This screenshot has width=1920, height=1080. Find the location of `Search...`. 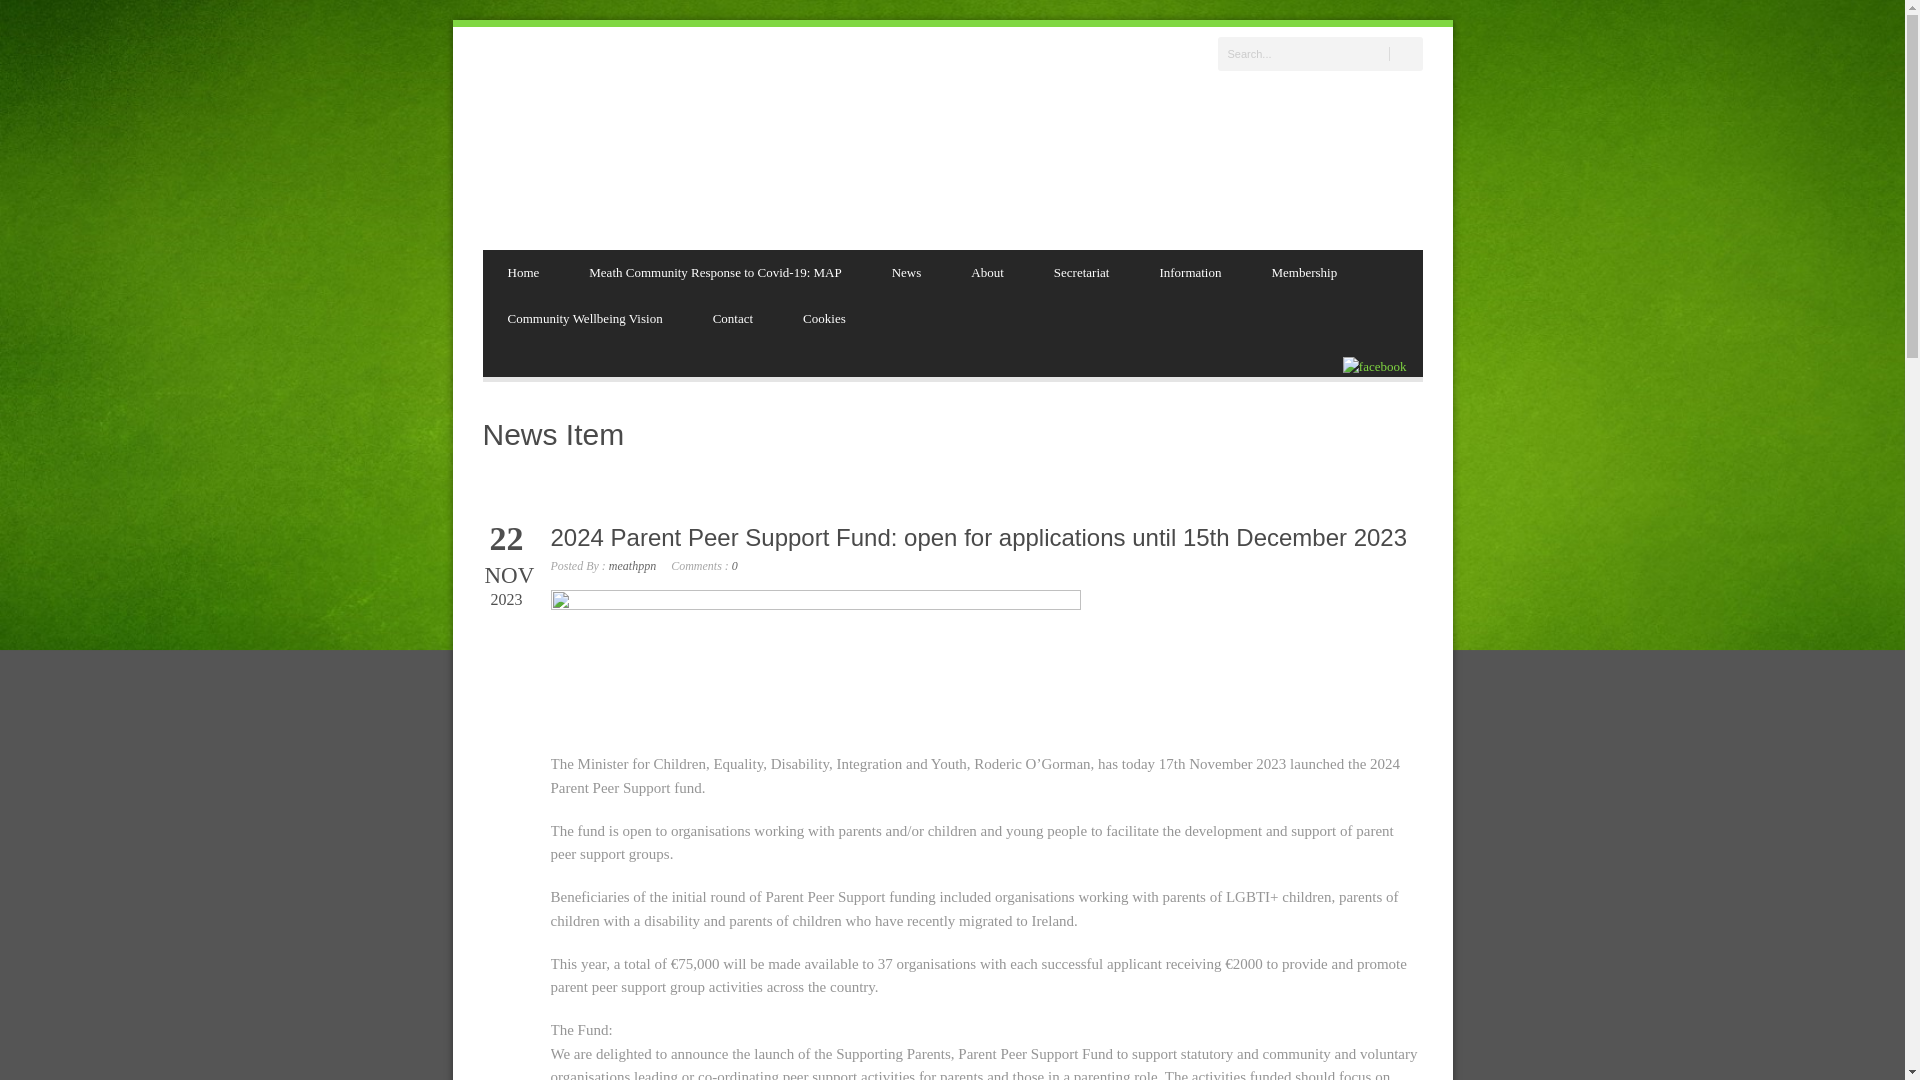

Search... is located at coordinates (1320, 54).